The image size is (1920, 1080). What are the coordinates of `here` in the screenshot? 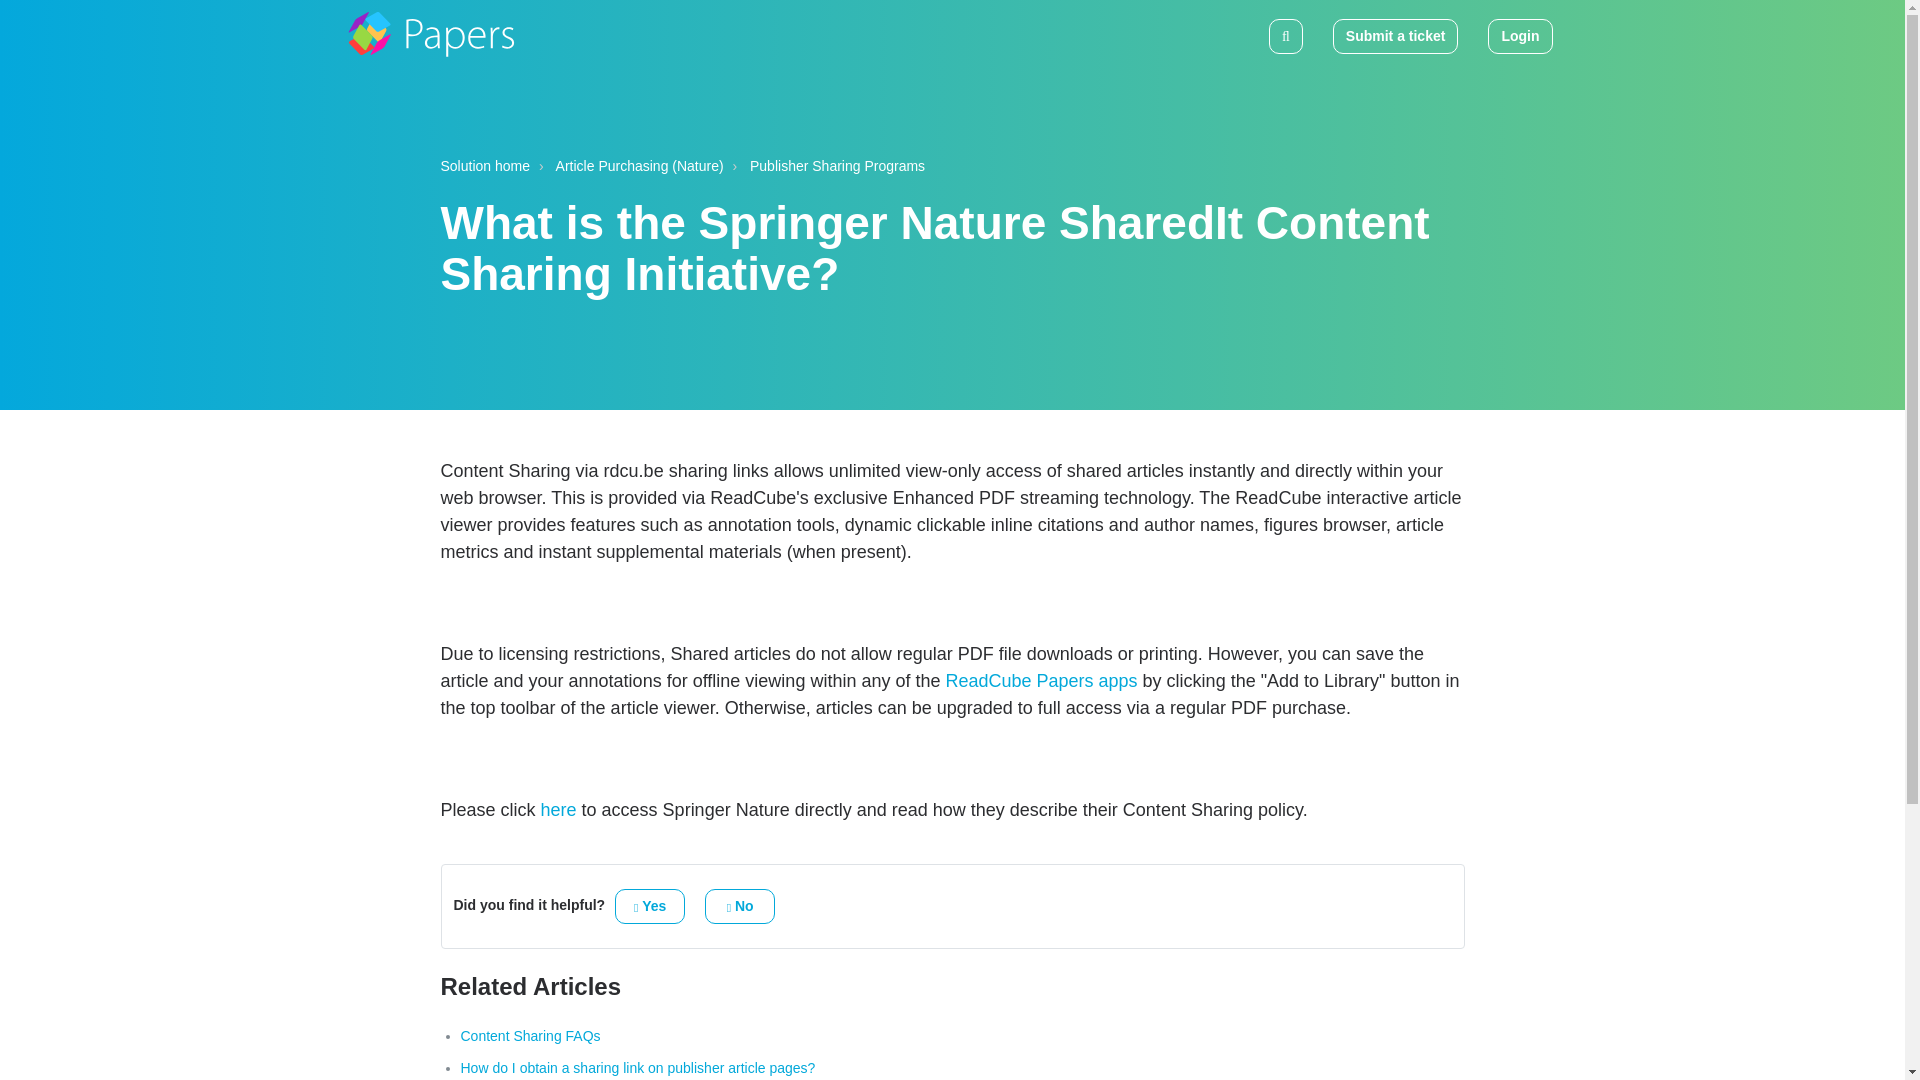 It's located at (559, 810).